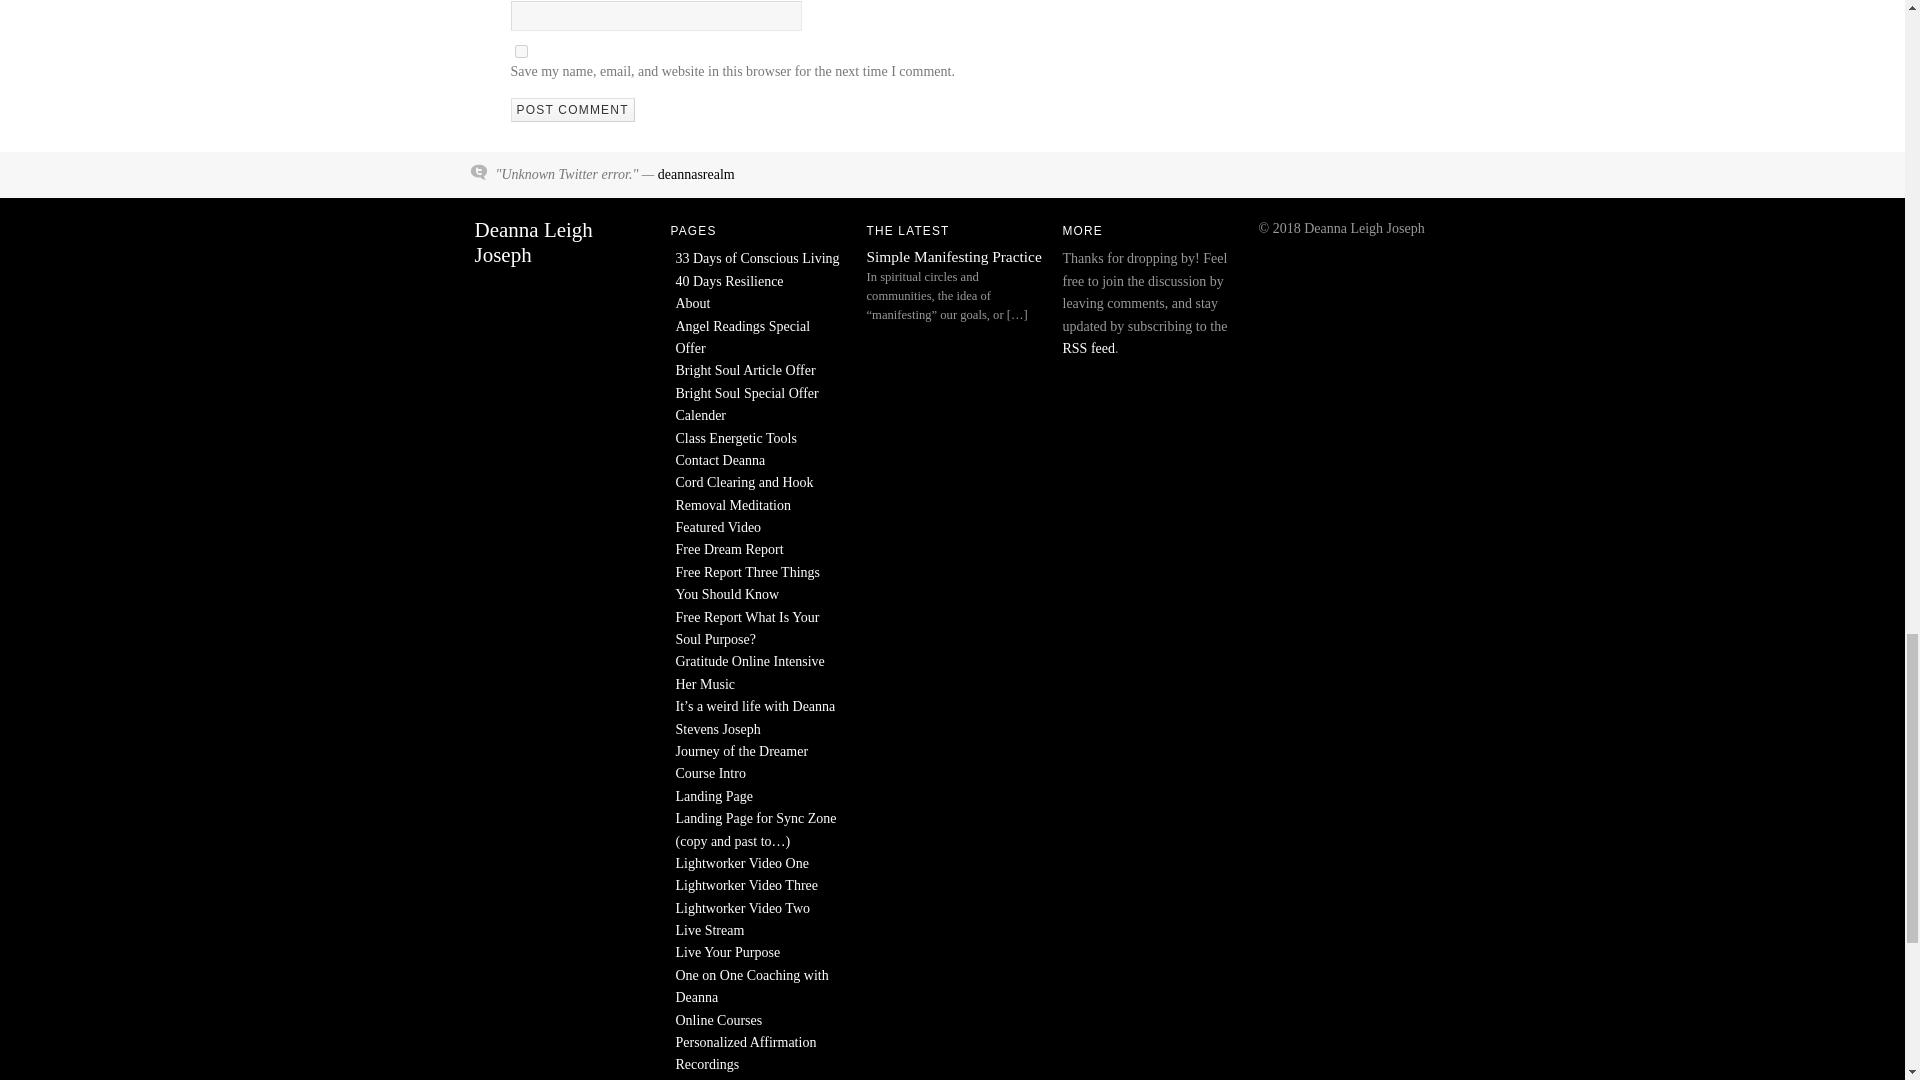  What do you see at coordinates (705, 684) in the screenshot?
I see `Her Music` at bounding box center [705, 684].